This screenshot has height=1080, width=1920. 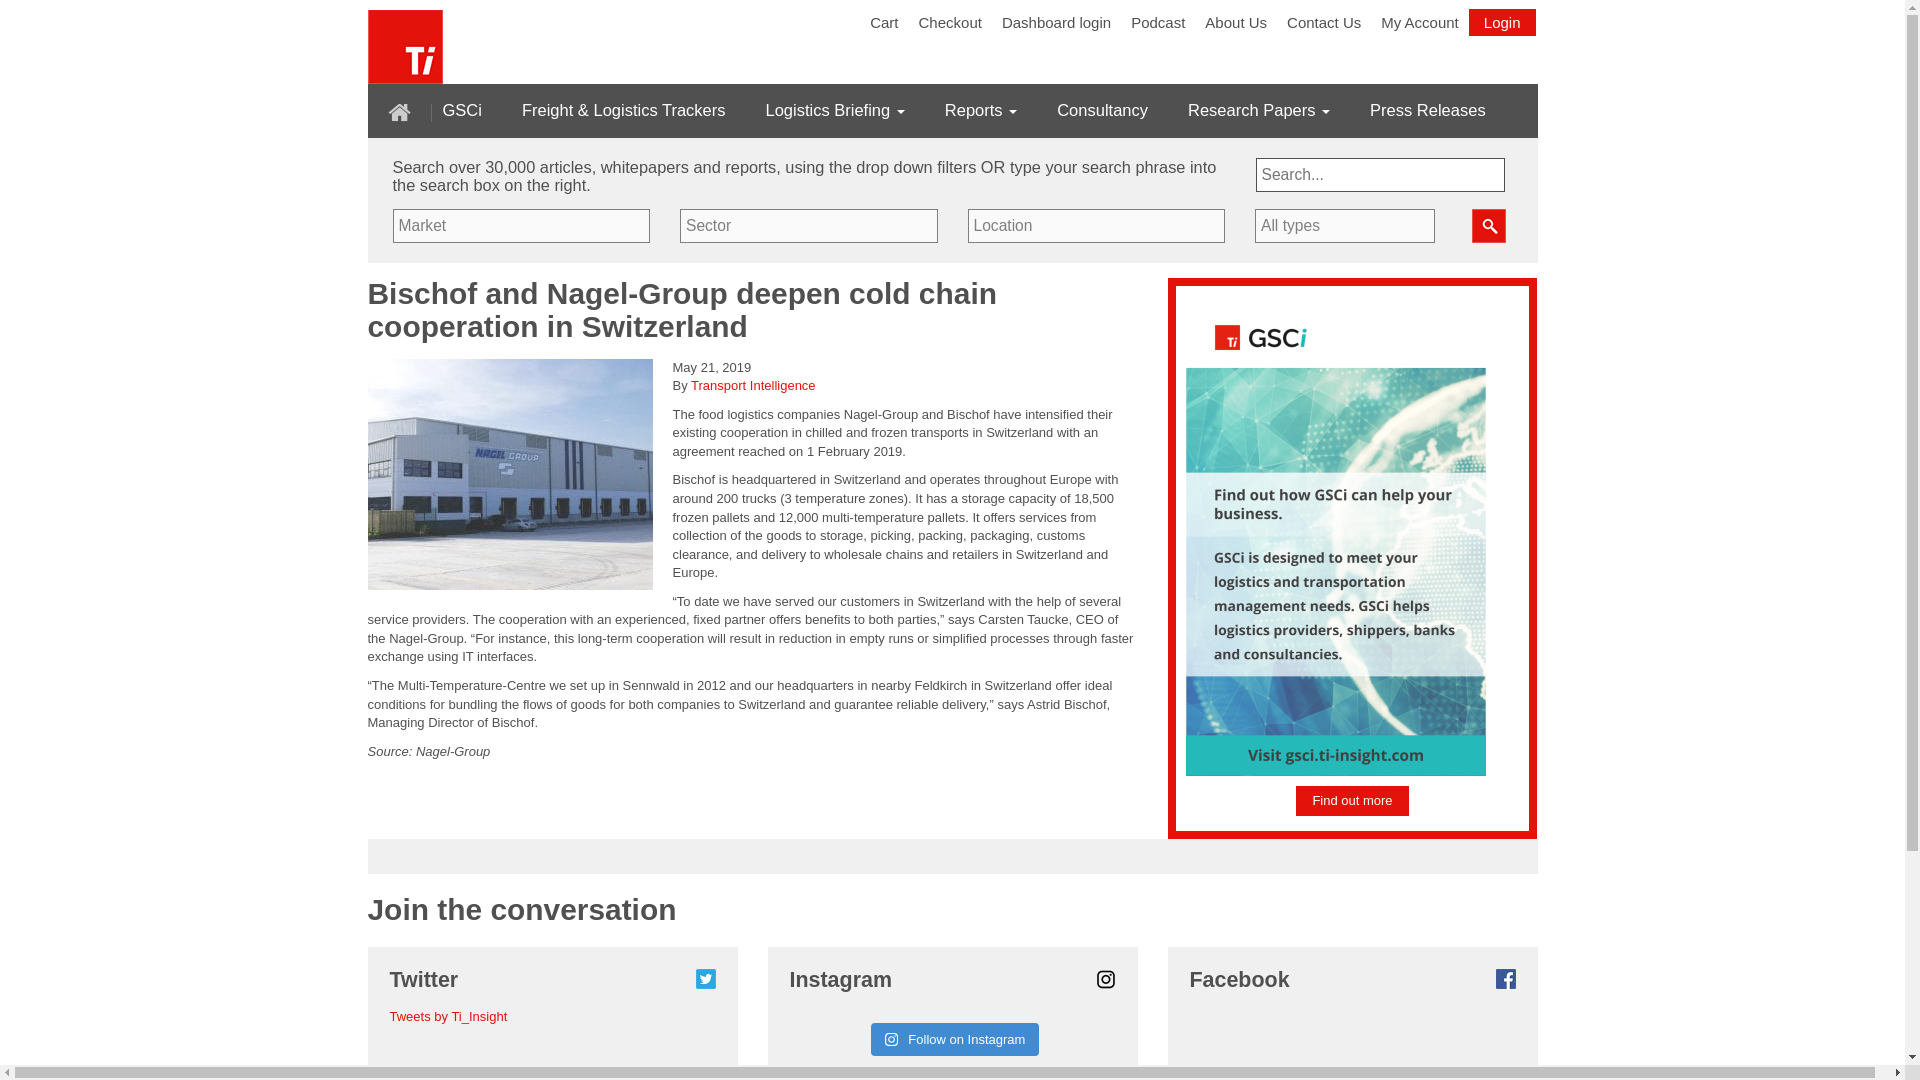 What do you see at coordinates (980, 110) in the screenshot?
I see `Reports` at bounding box center [980, 110].